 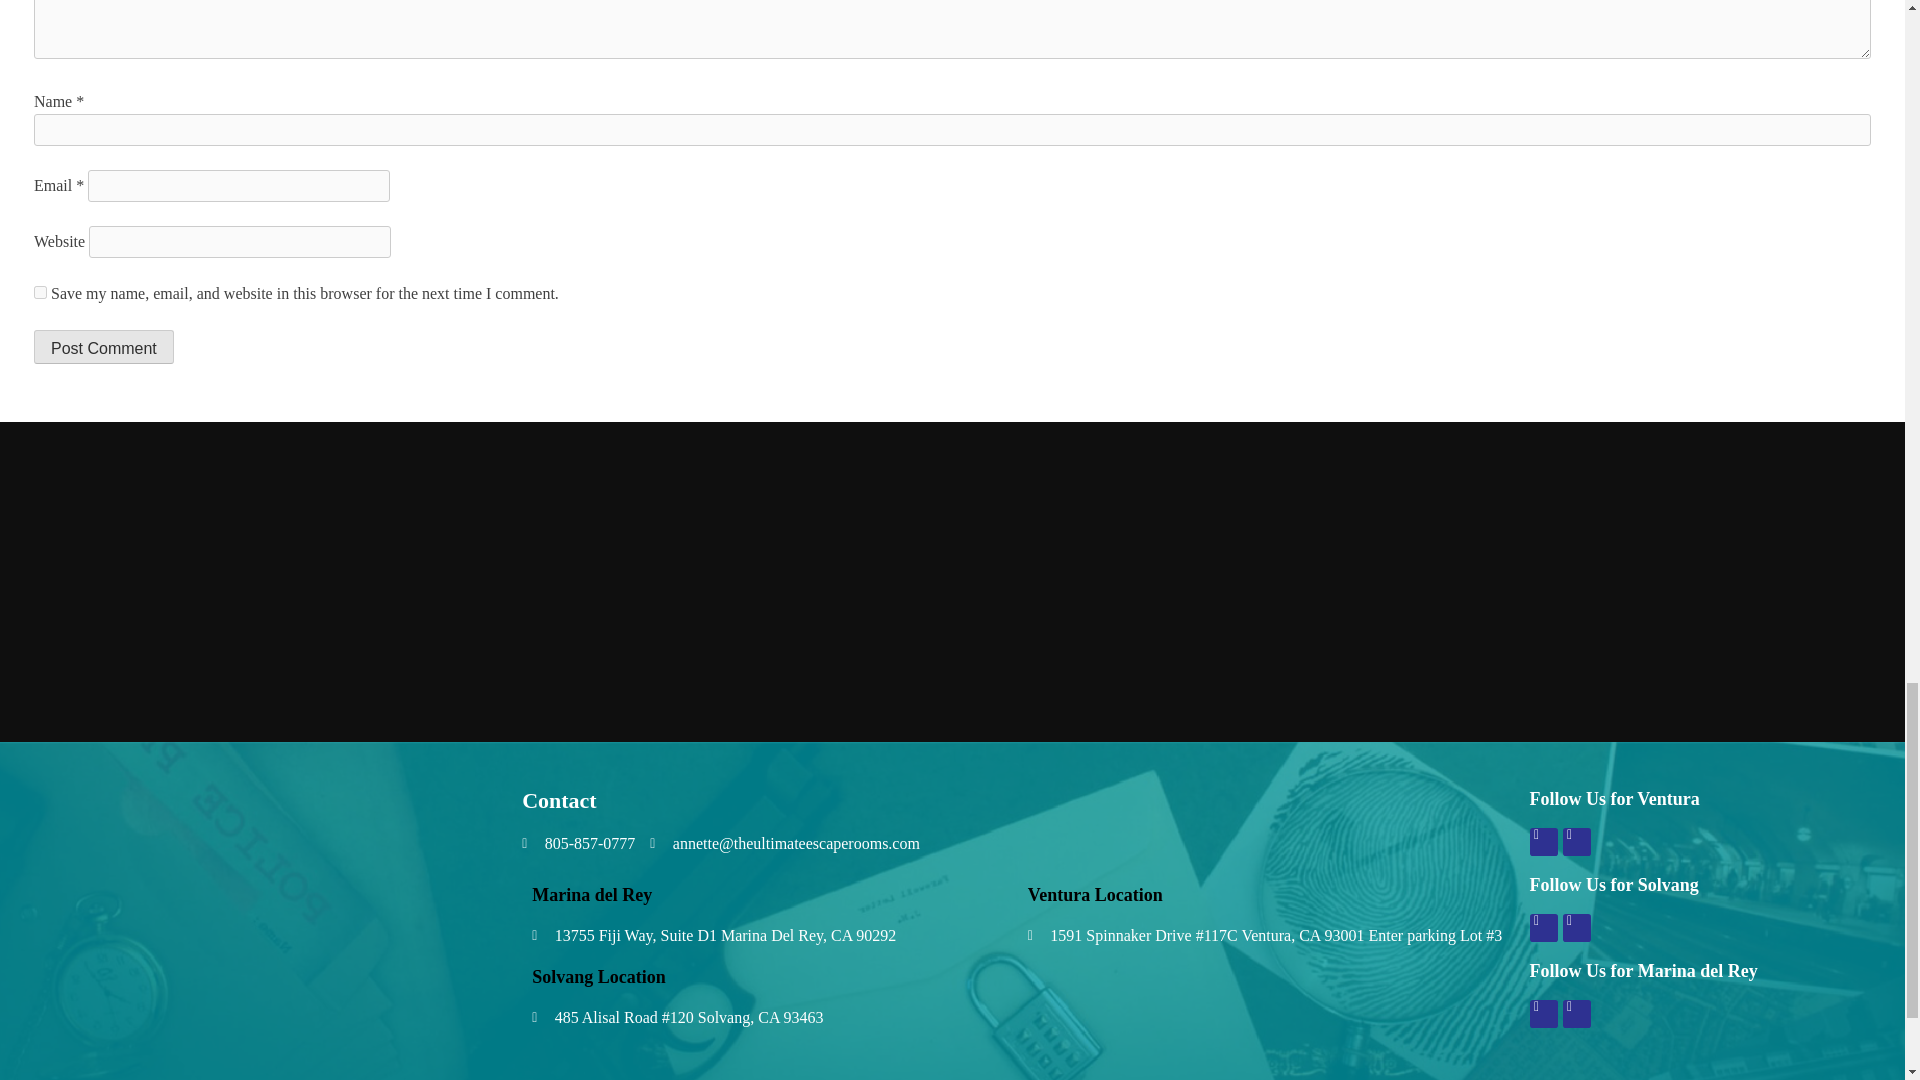 What do you see at coordinates (40, 292) in the screenshot?
I see `yes` at bounding box center [40, 292].